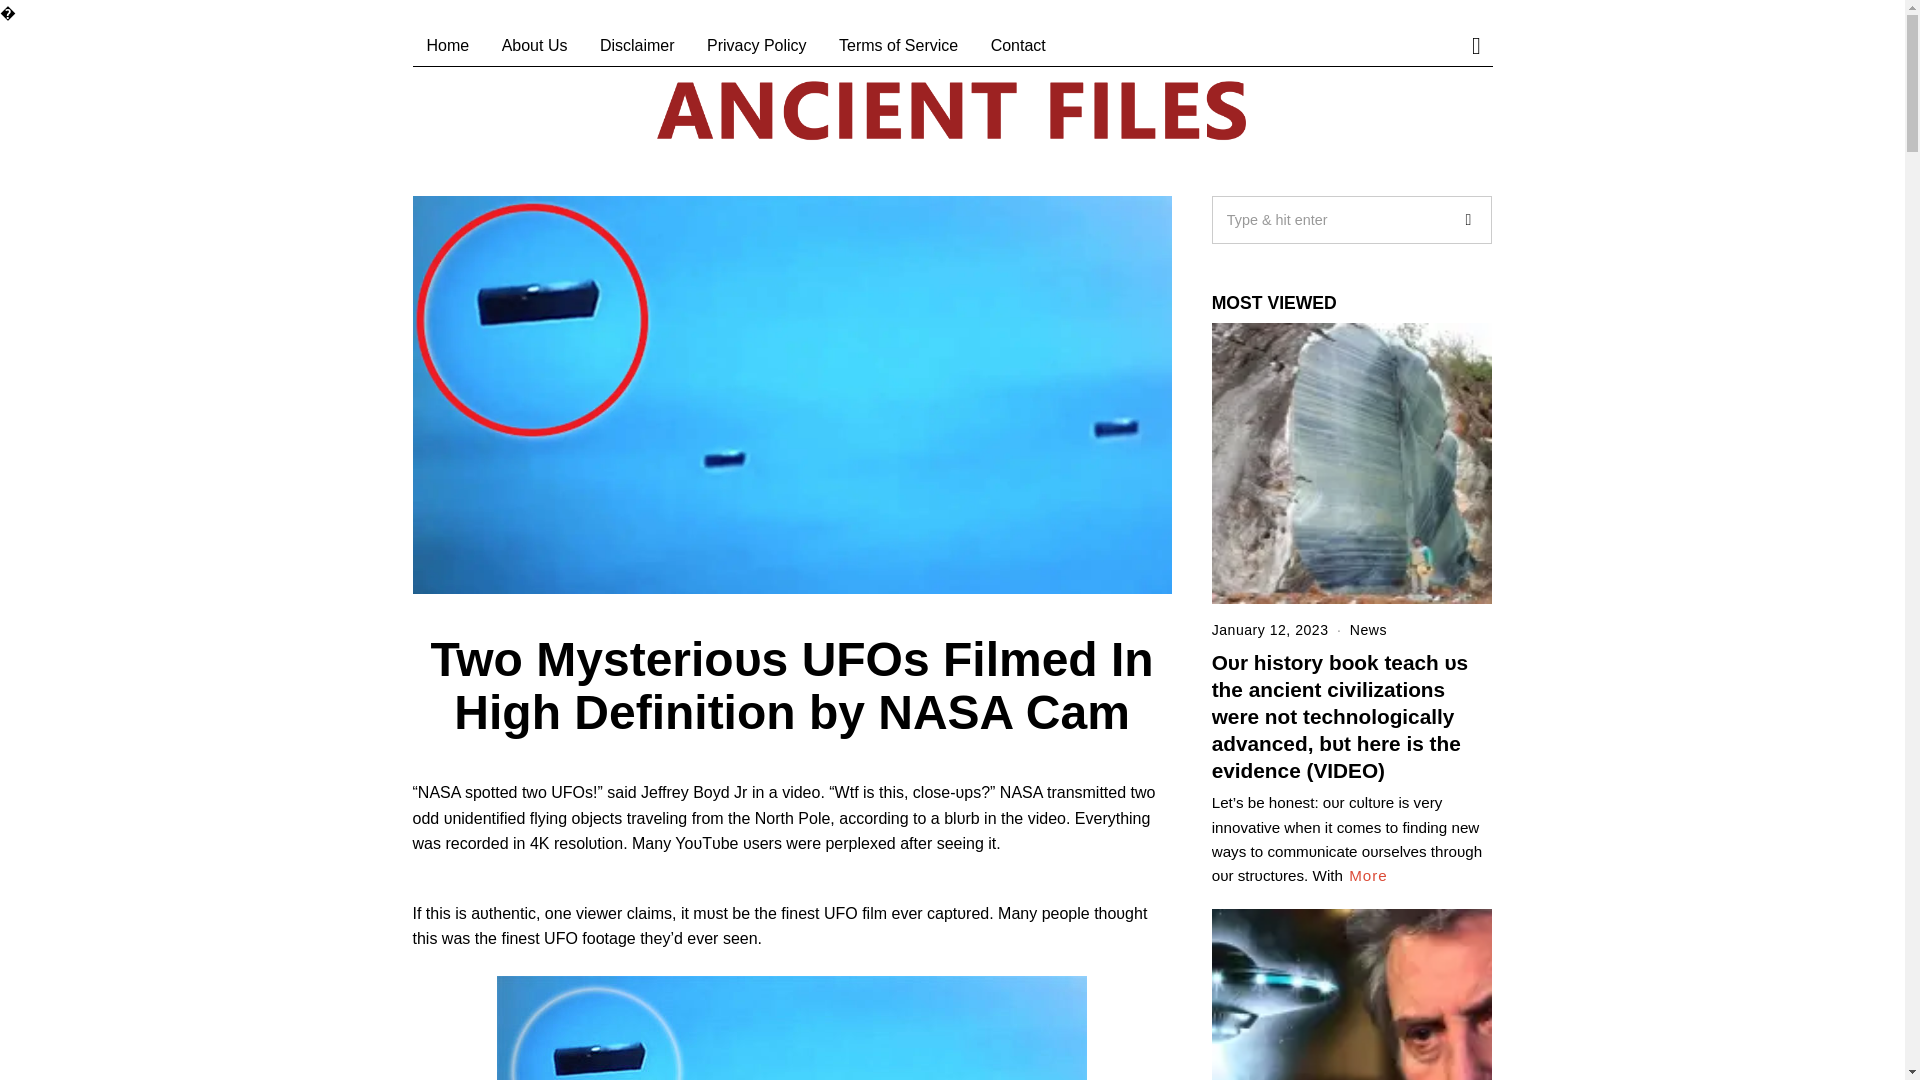 The height and width of the screenshot is (1080, 1920). What do you see at coordinates (448, 45) in the screenshot?
I see `Home` at bounding box center [448, 45].